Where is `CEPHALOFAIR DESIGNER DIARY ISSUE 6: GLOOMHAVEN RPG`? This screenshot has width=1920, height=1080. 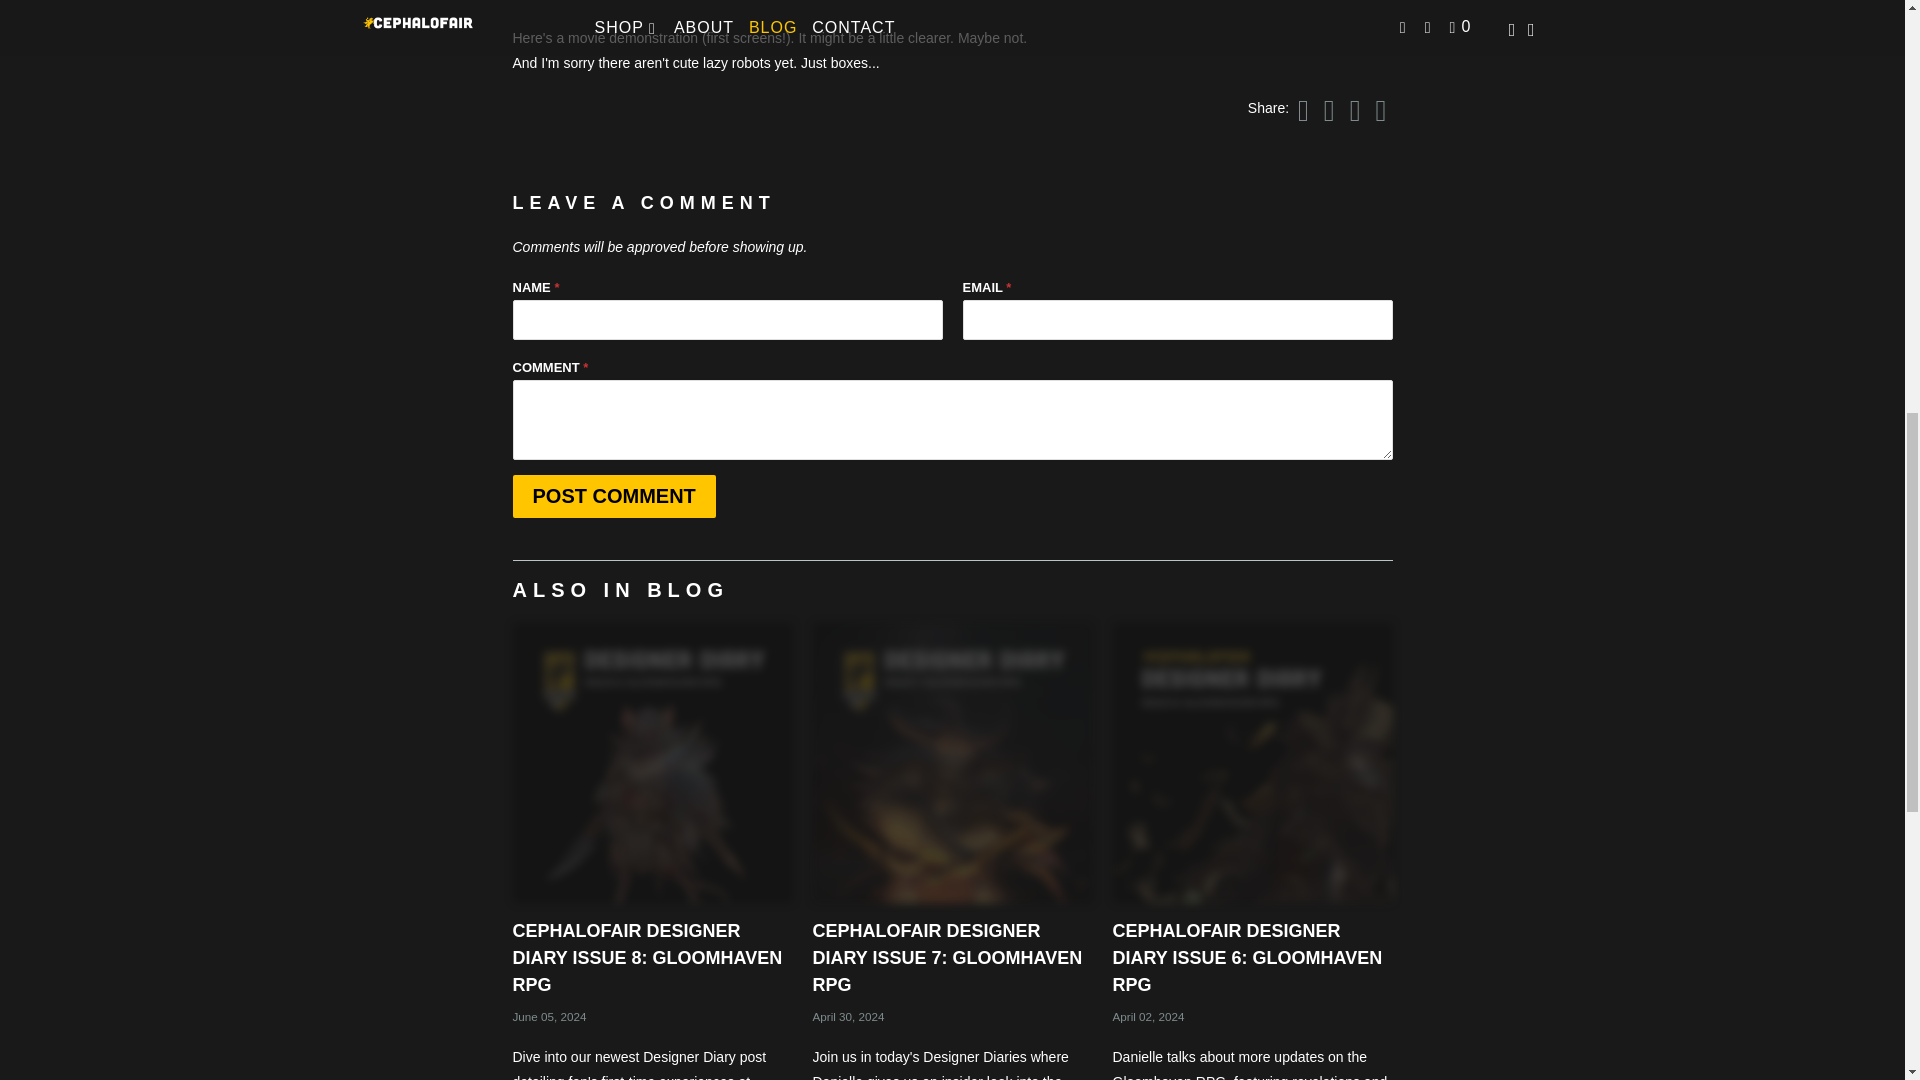 CEPHALOFAIR DESIGNER DIARY ISSUE 6: GLOOMHAVEN RPG is located at coordinates (1252, 762).